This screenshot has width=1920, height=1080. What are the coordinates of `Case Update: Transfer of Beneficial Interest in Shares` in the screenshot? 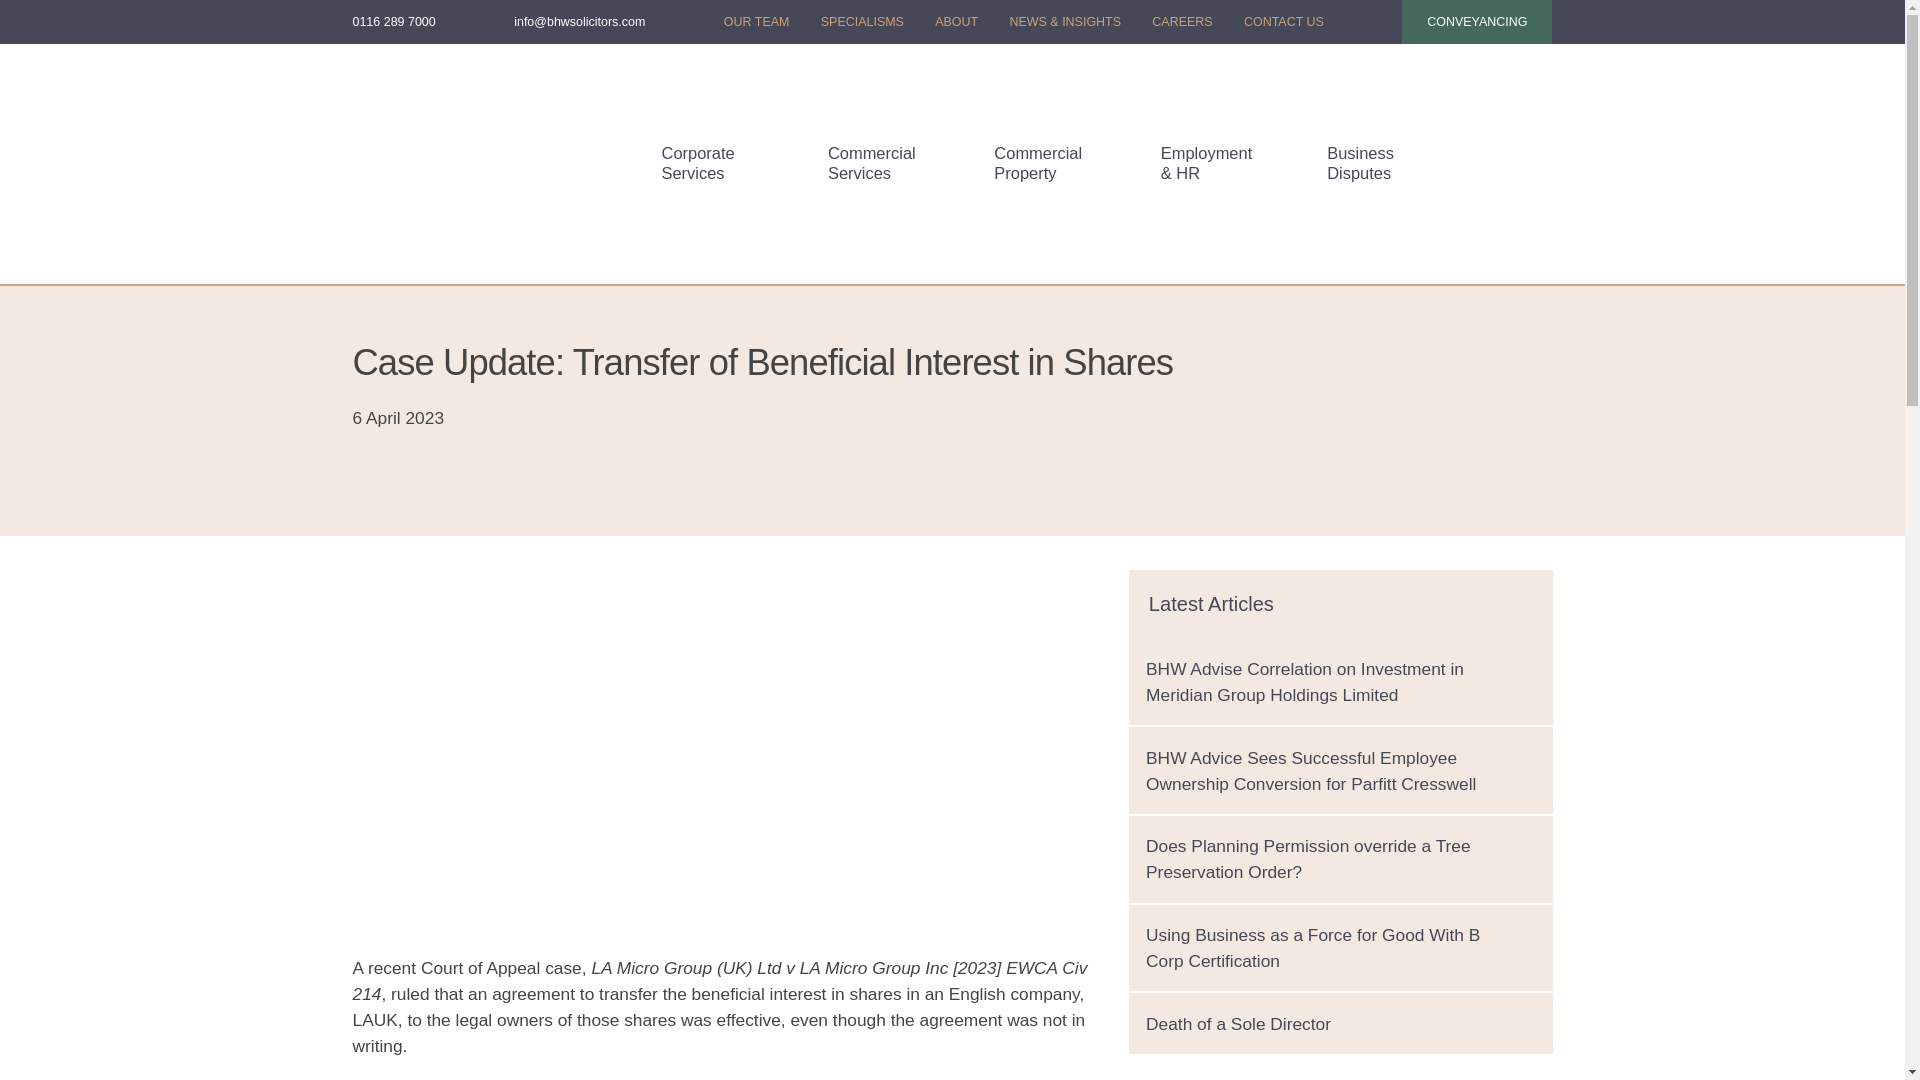 It's located at (722, 942).